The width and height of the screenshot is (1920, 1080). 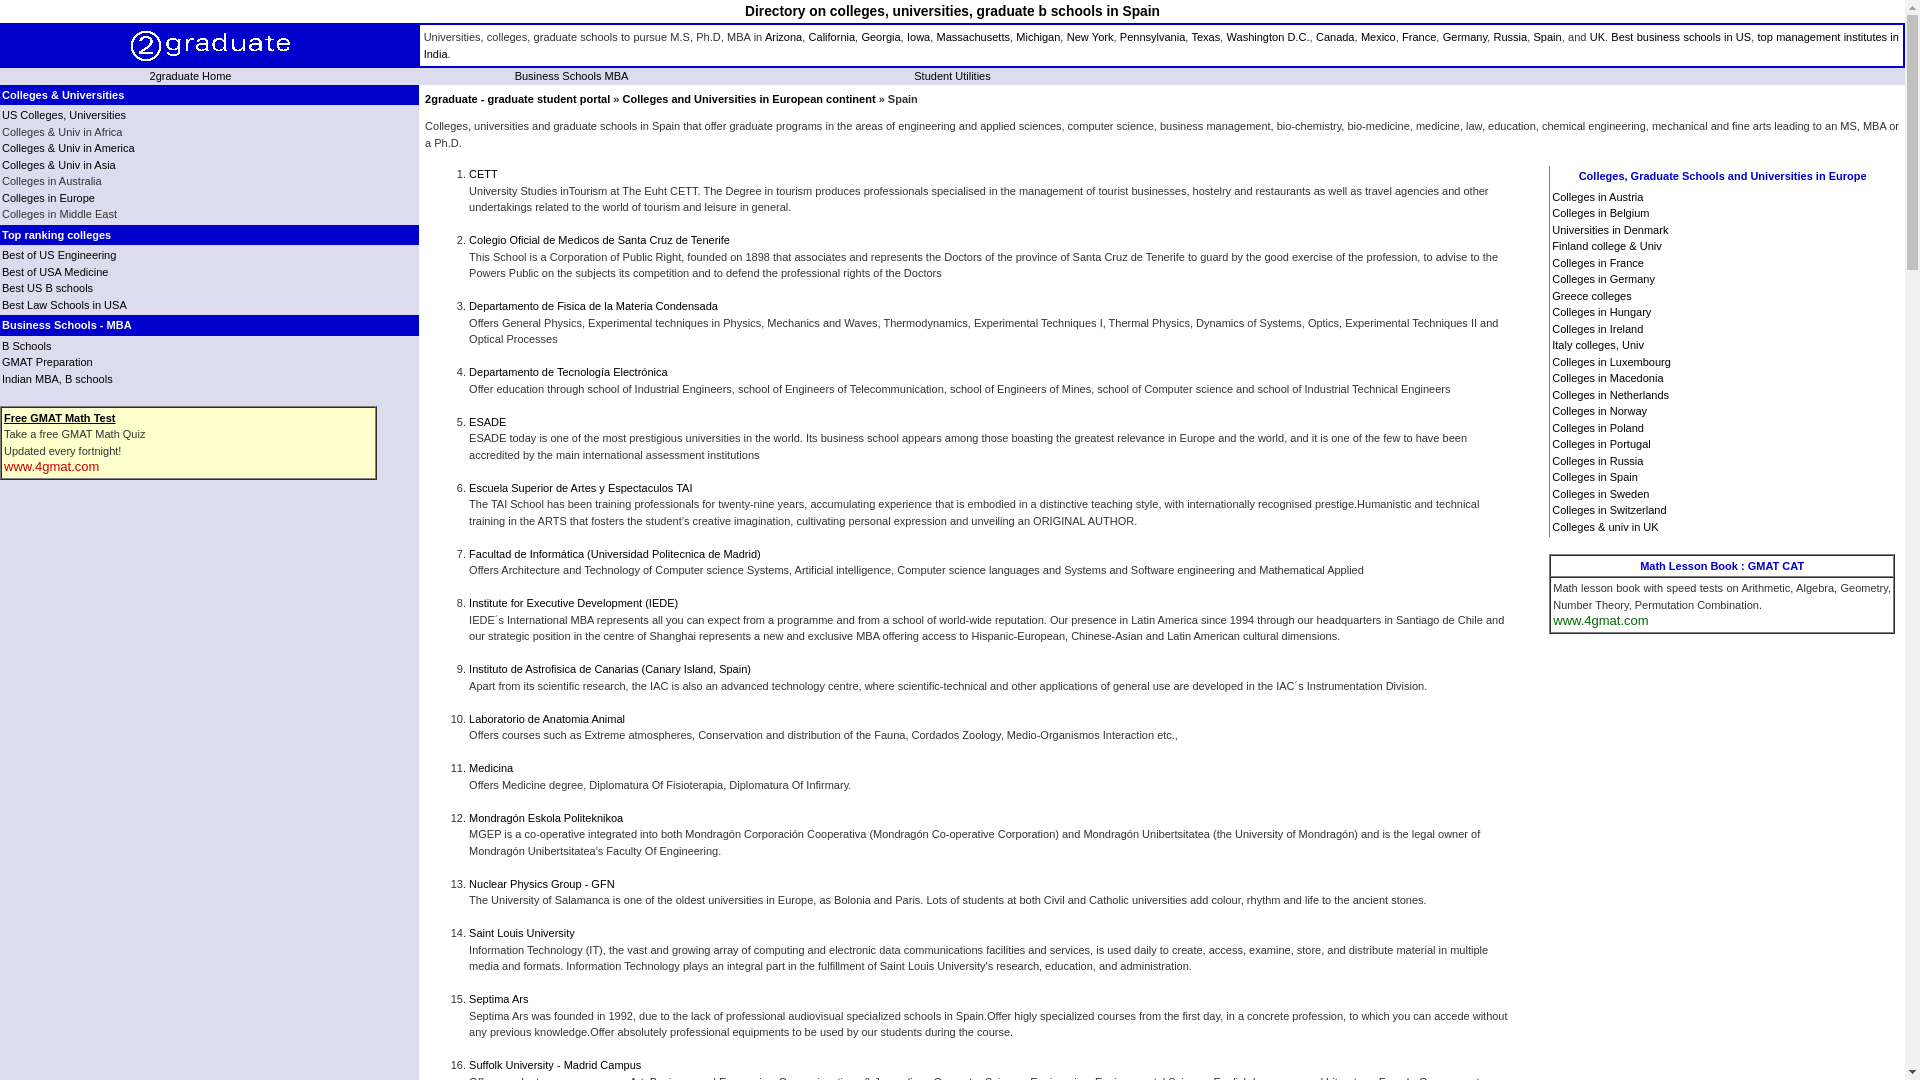 I want to click on California, so click(x=832, y=37).